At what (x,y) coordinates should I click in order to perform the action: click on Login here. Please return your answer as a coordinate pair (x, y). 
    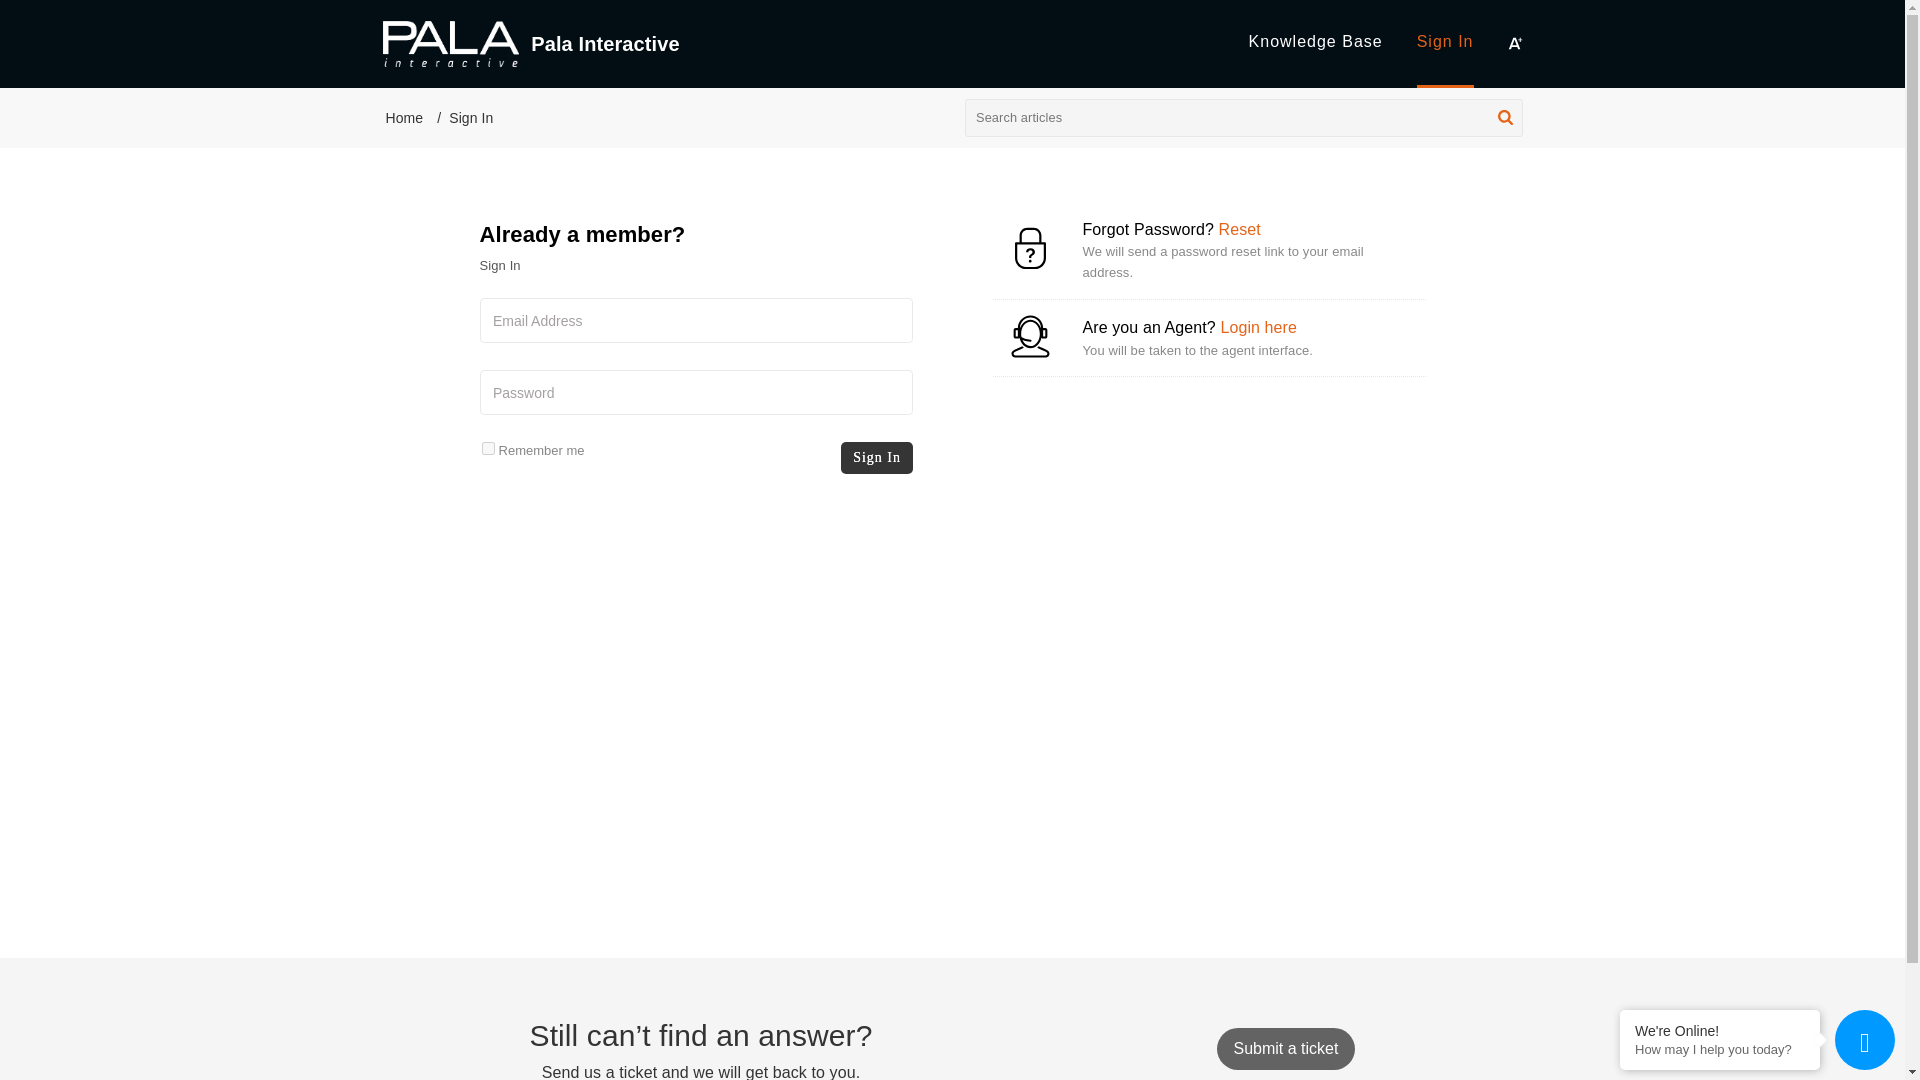
    Looking at the image, I should click on (1258, 326).